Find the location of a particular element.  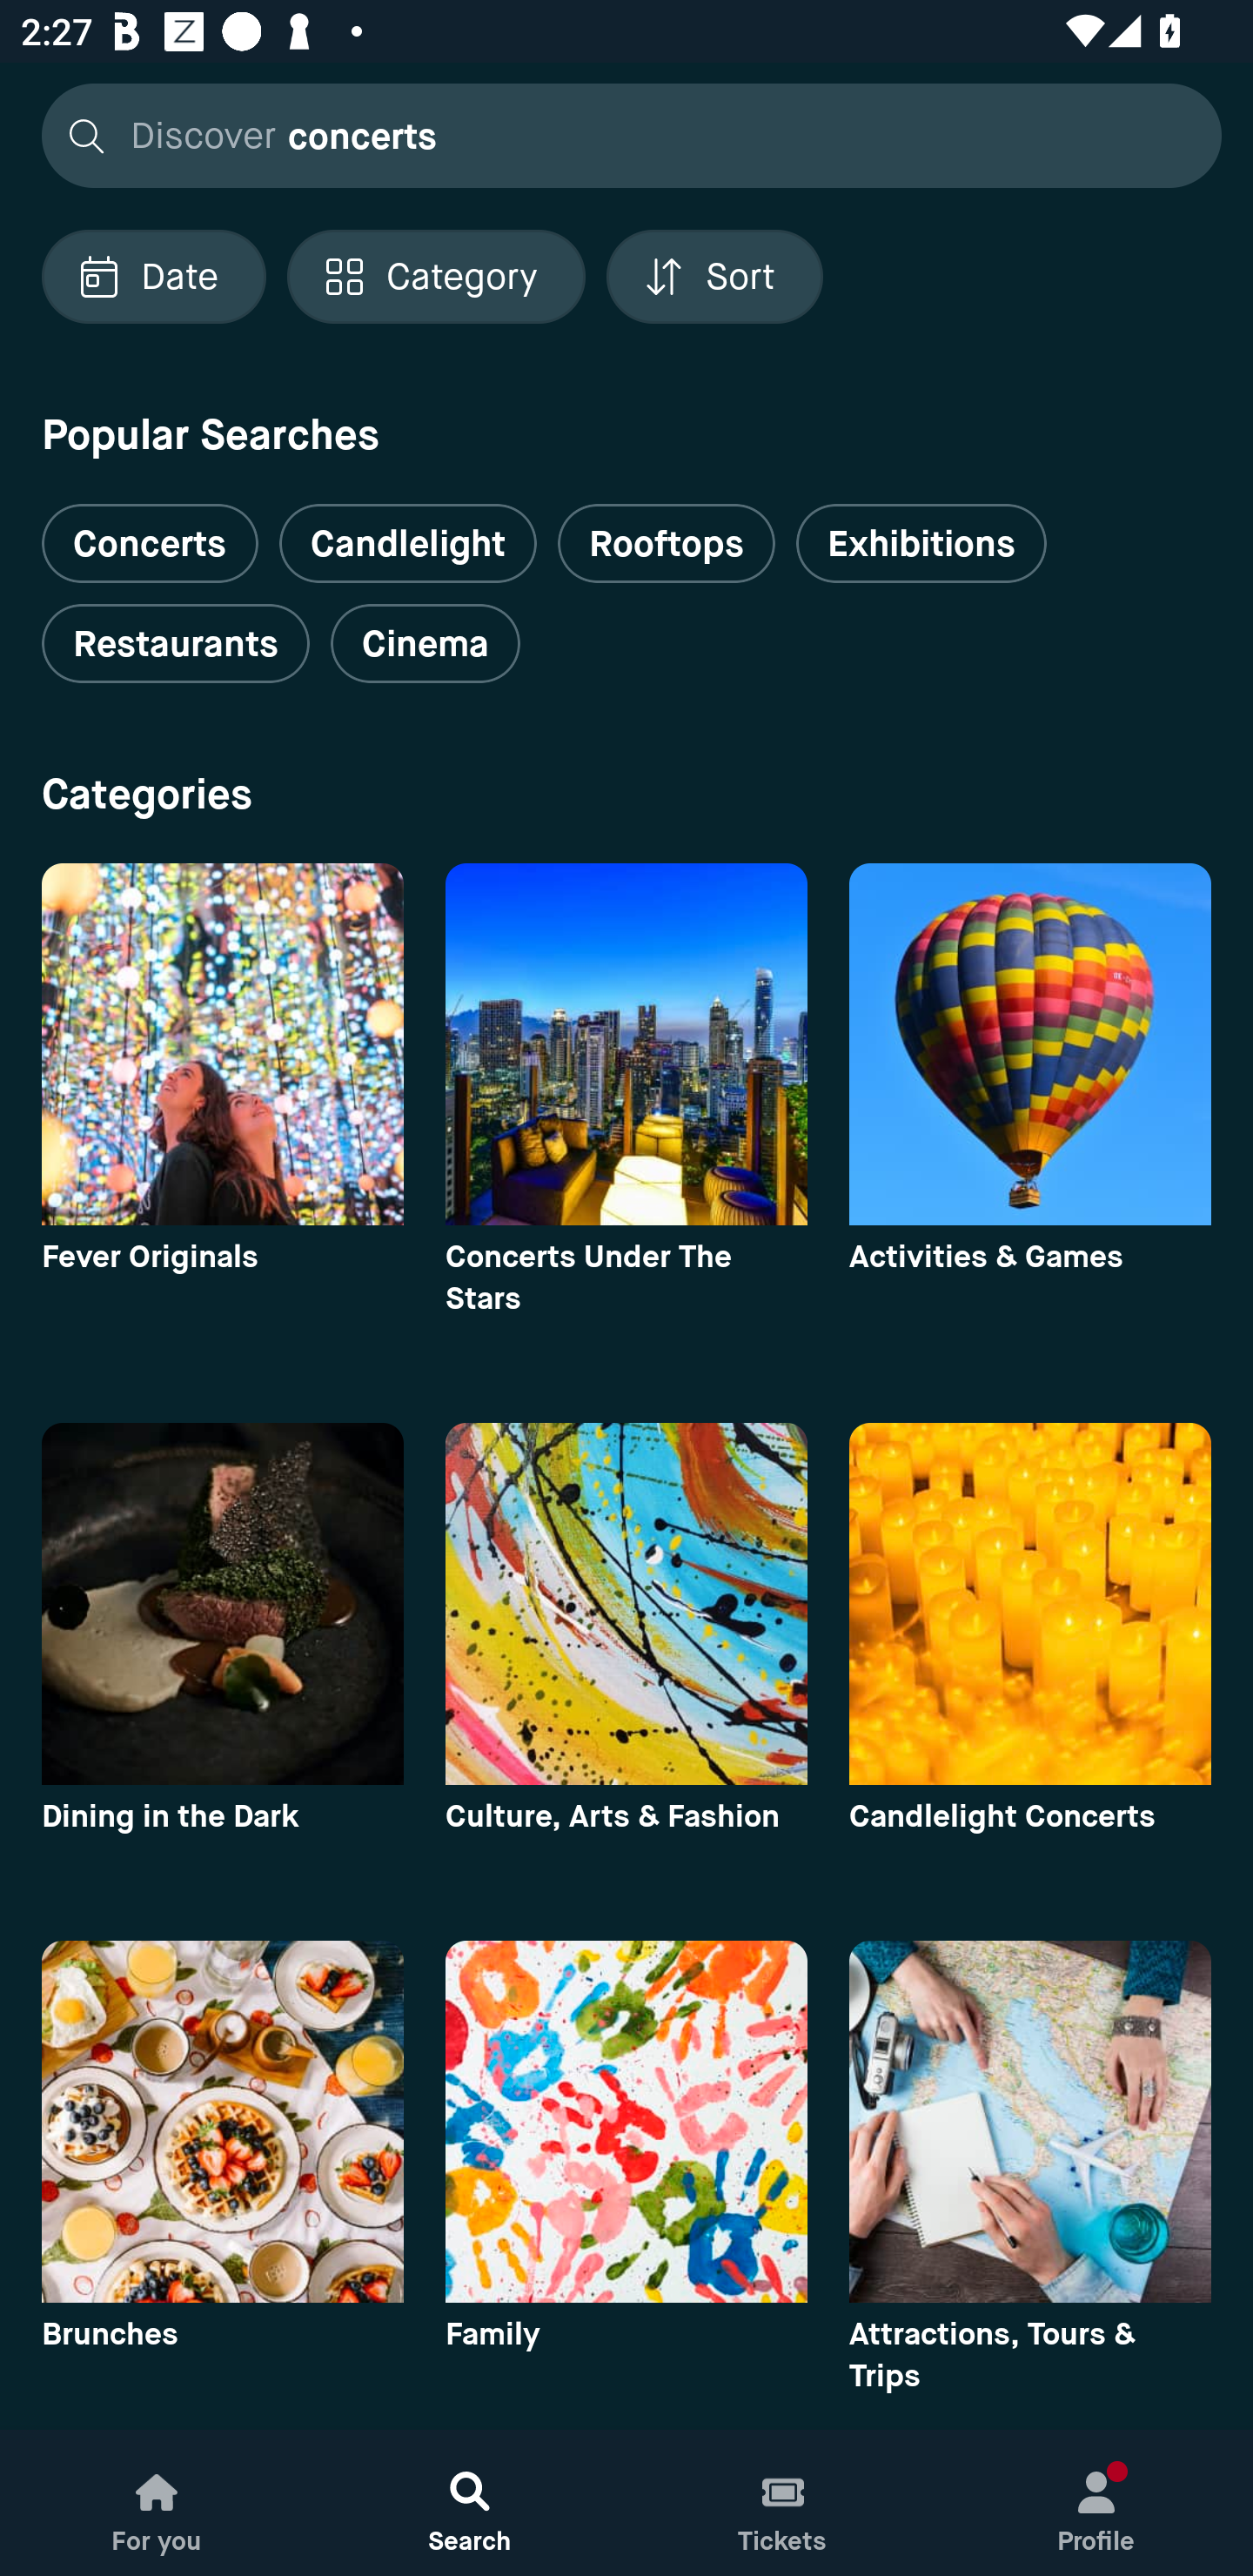

category image is located at coordinates (626, 1044).